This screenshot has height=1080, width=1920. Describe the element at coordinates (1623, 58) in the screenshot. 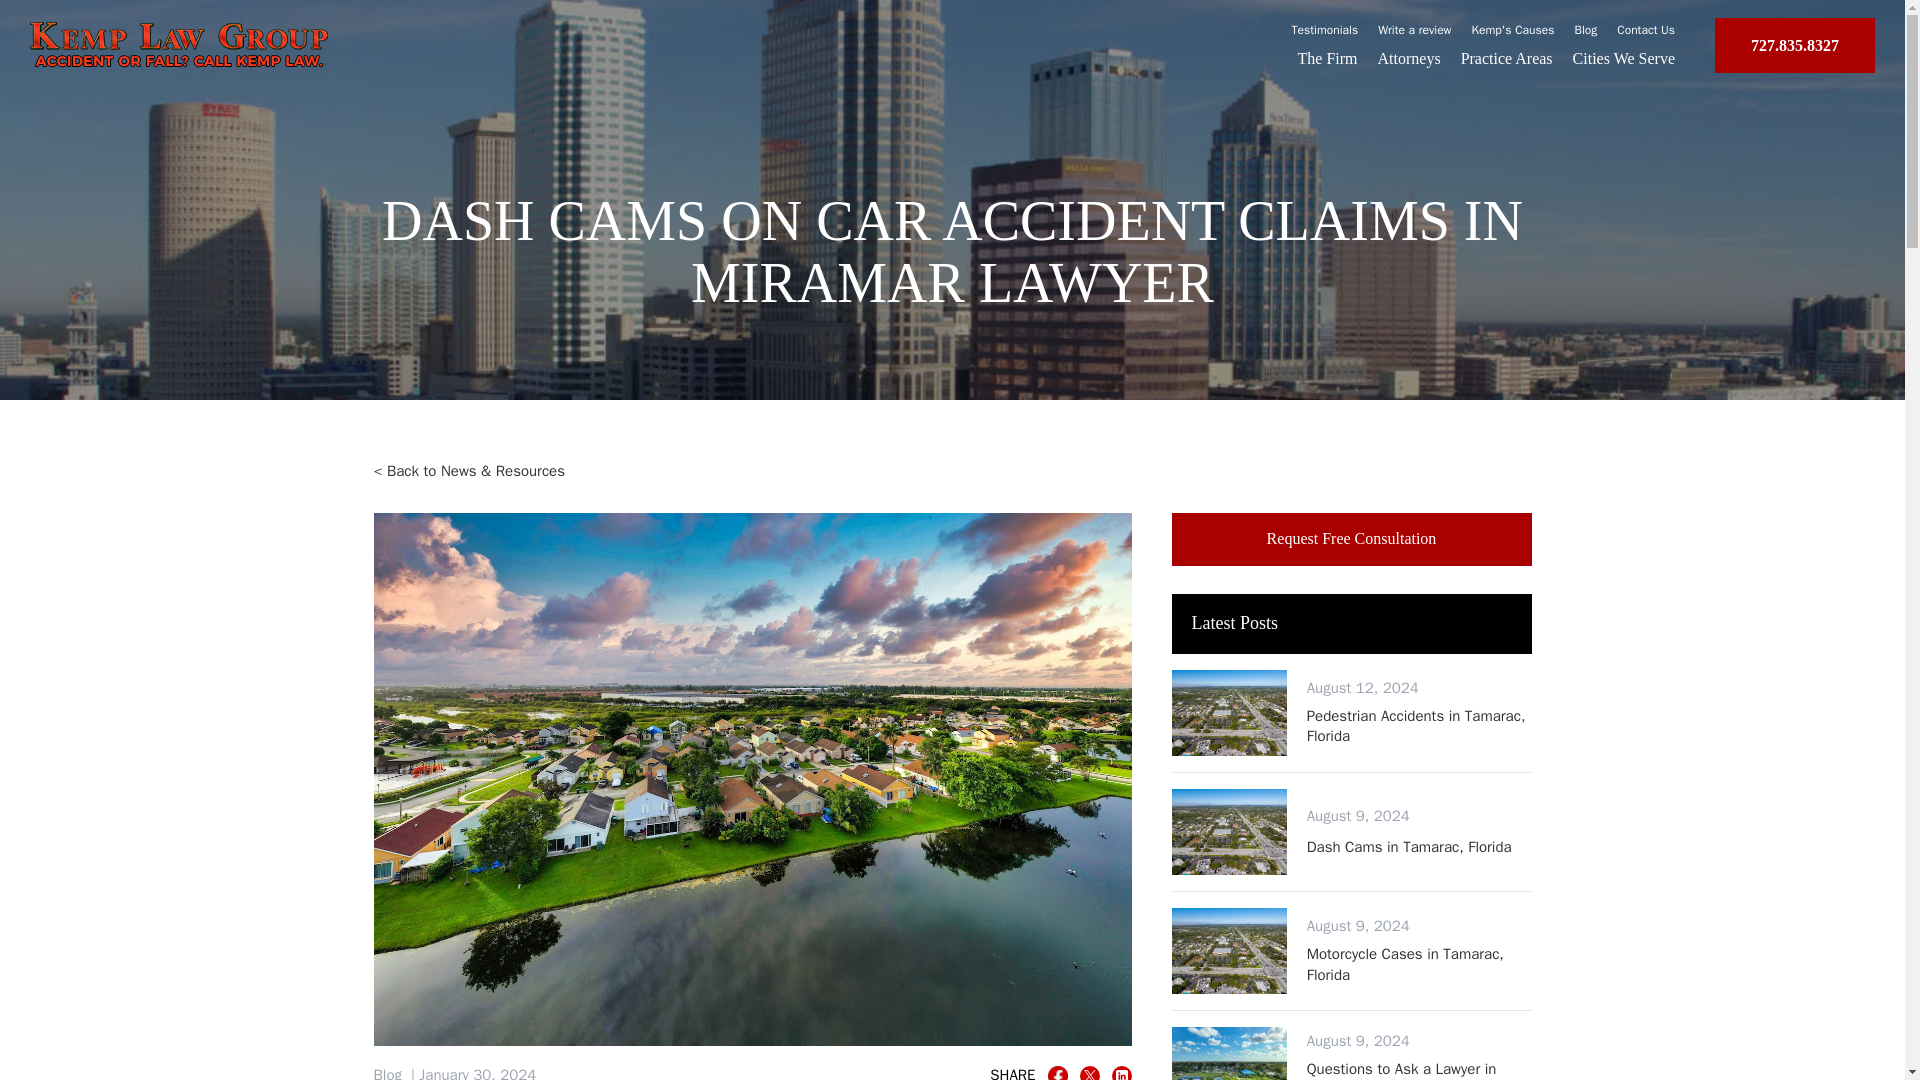

I see `Contact Us` at that location.